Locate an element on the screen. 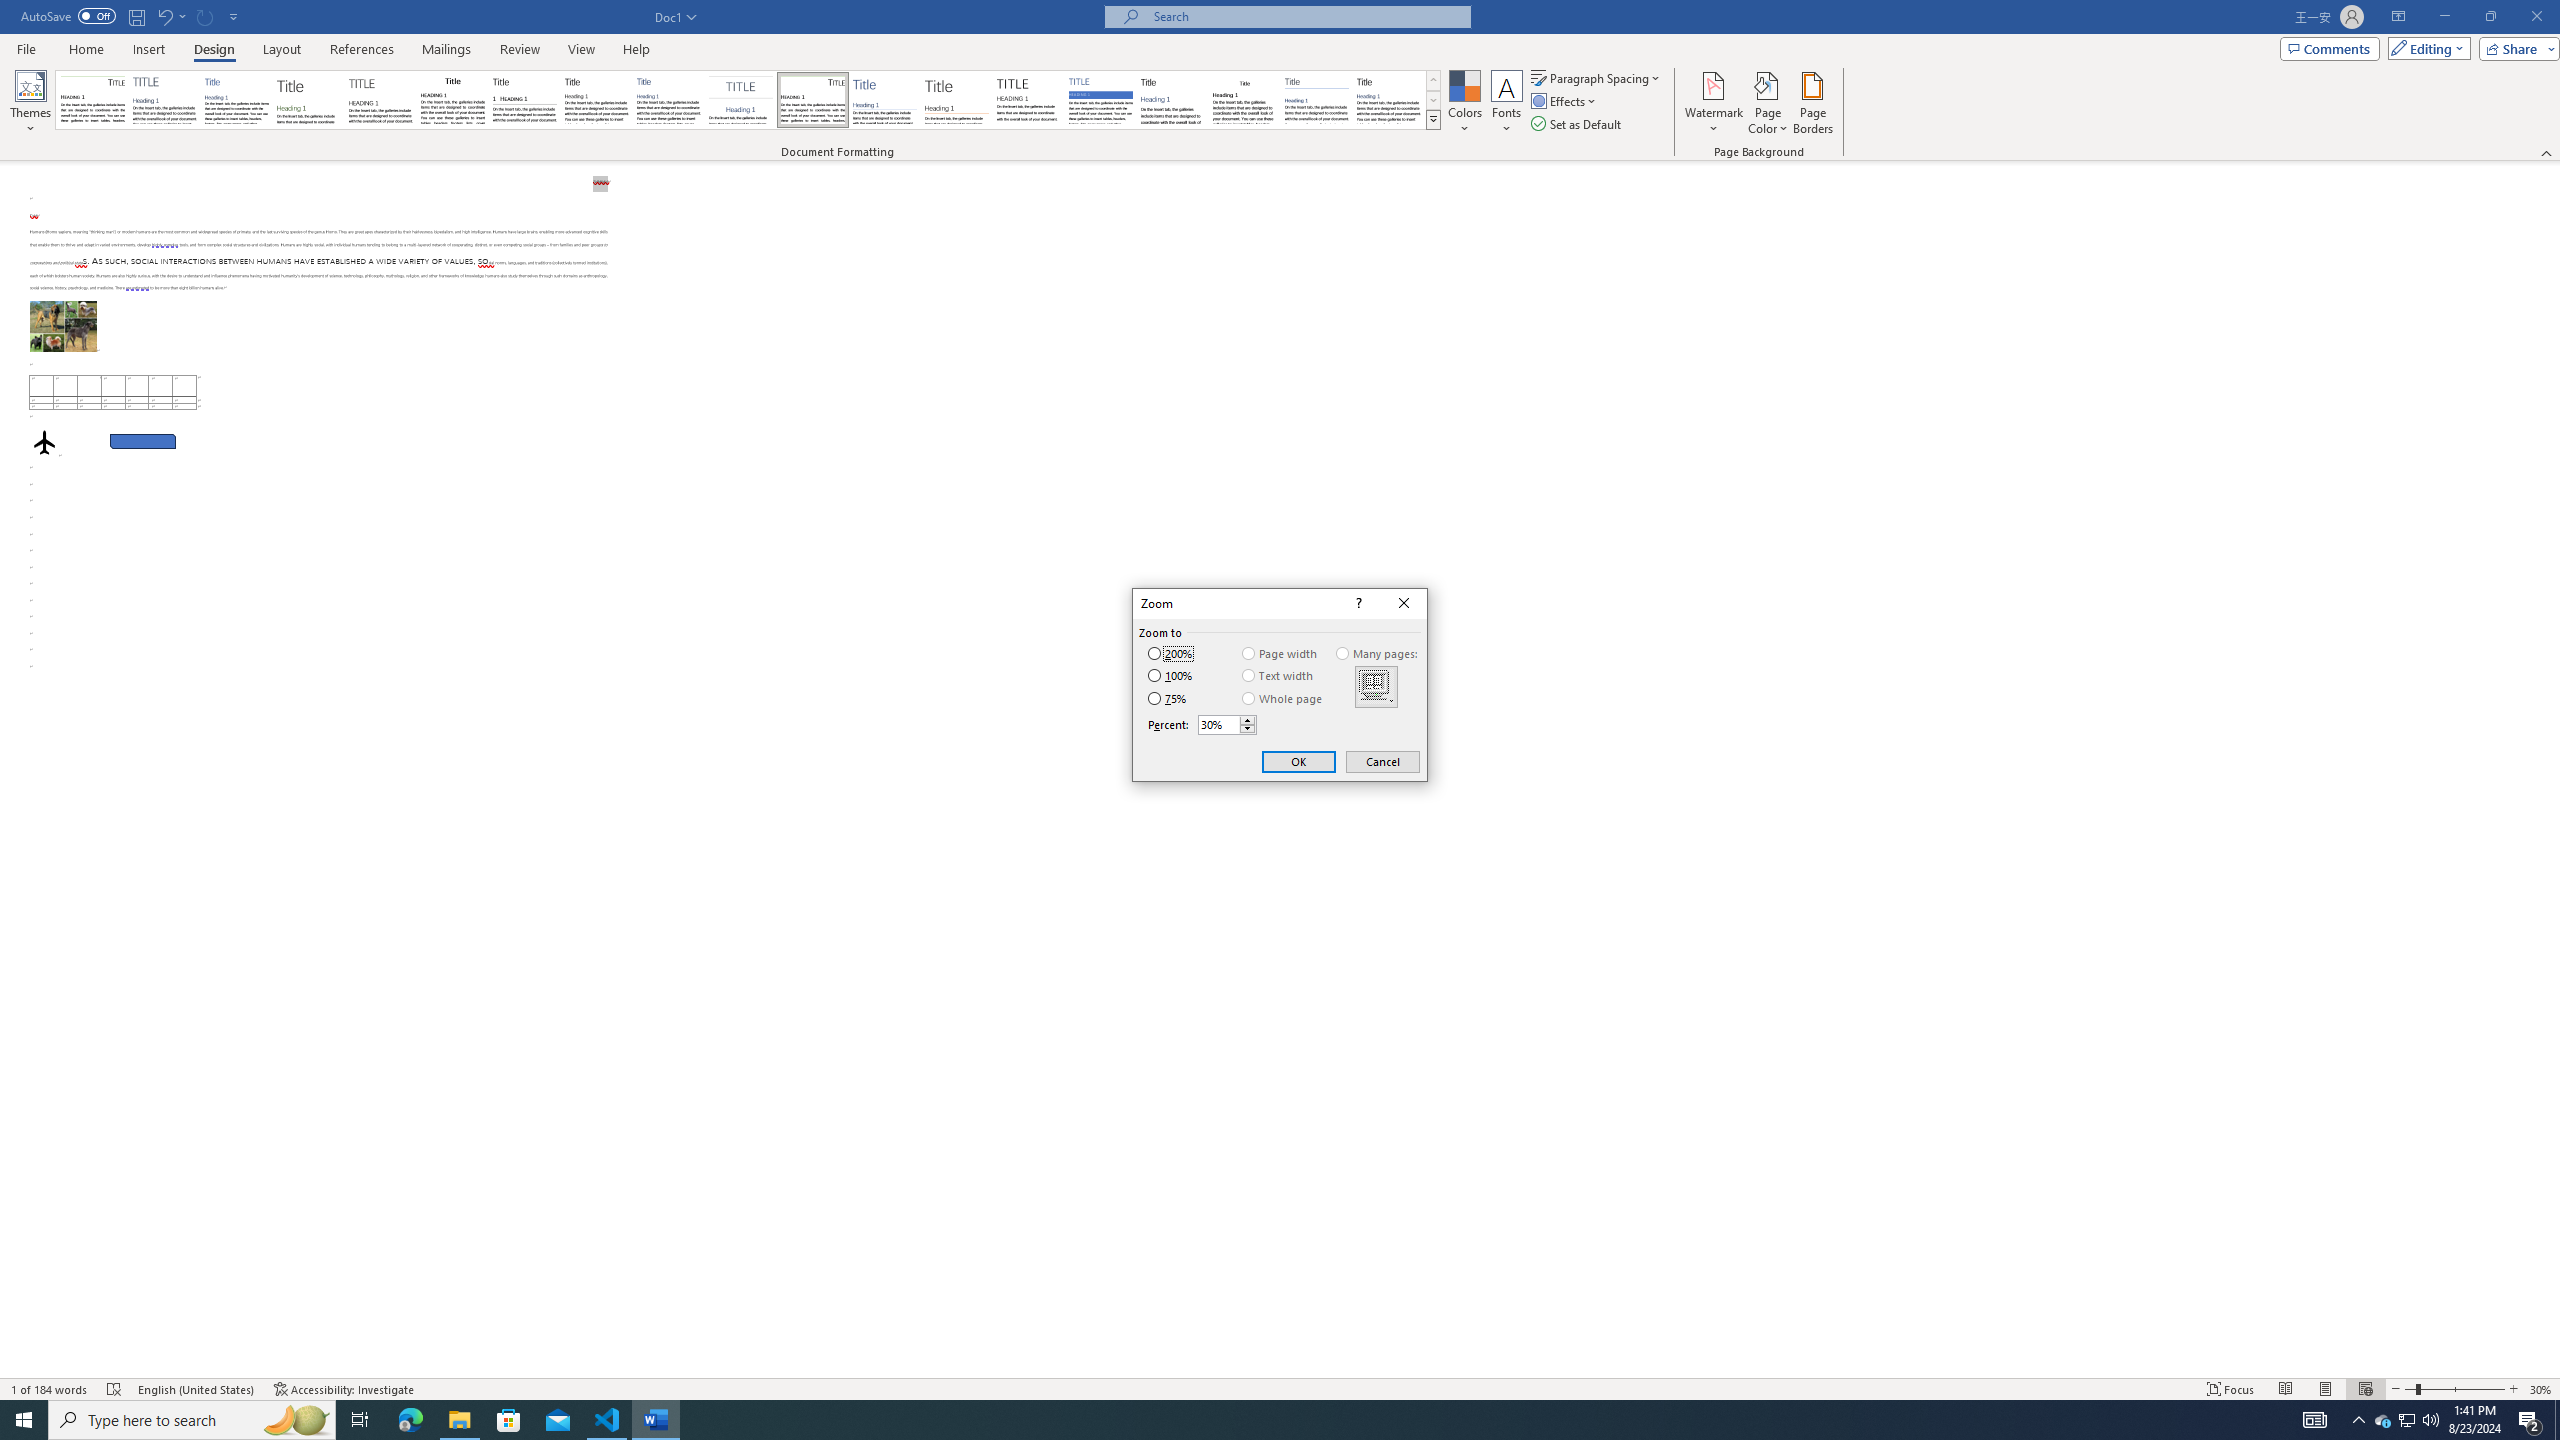  Word is located at coordinates (1172, 100).